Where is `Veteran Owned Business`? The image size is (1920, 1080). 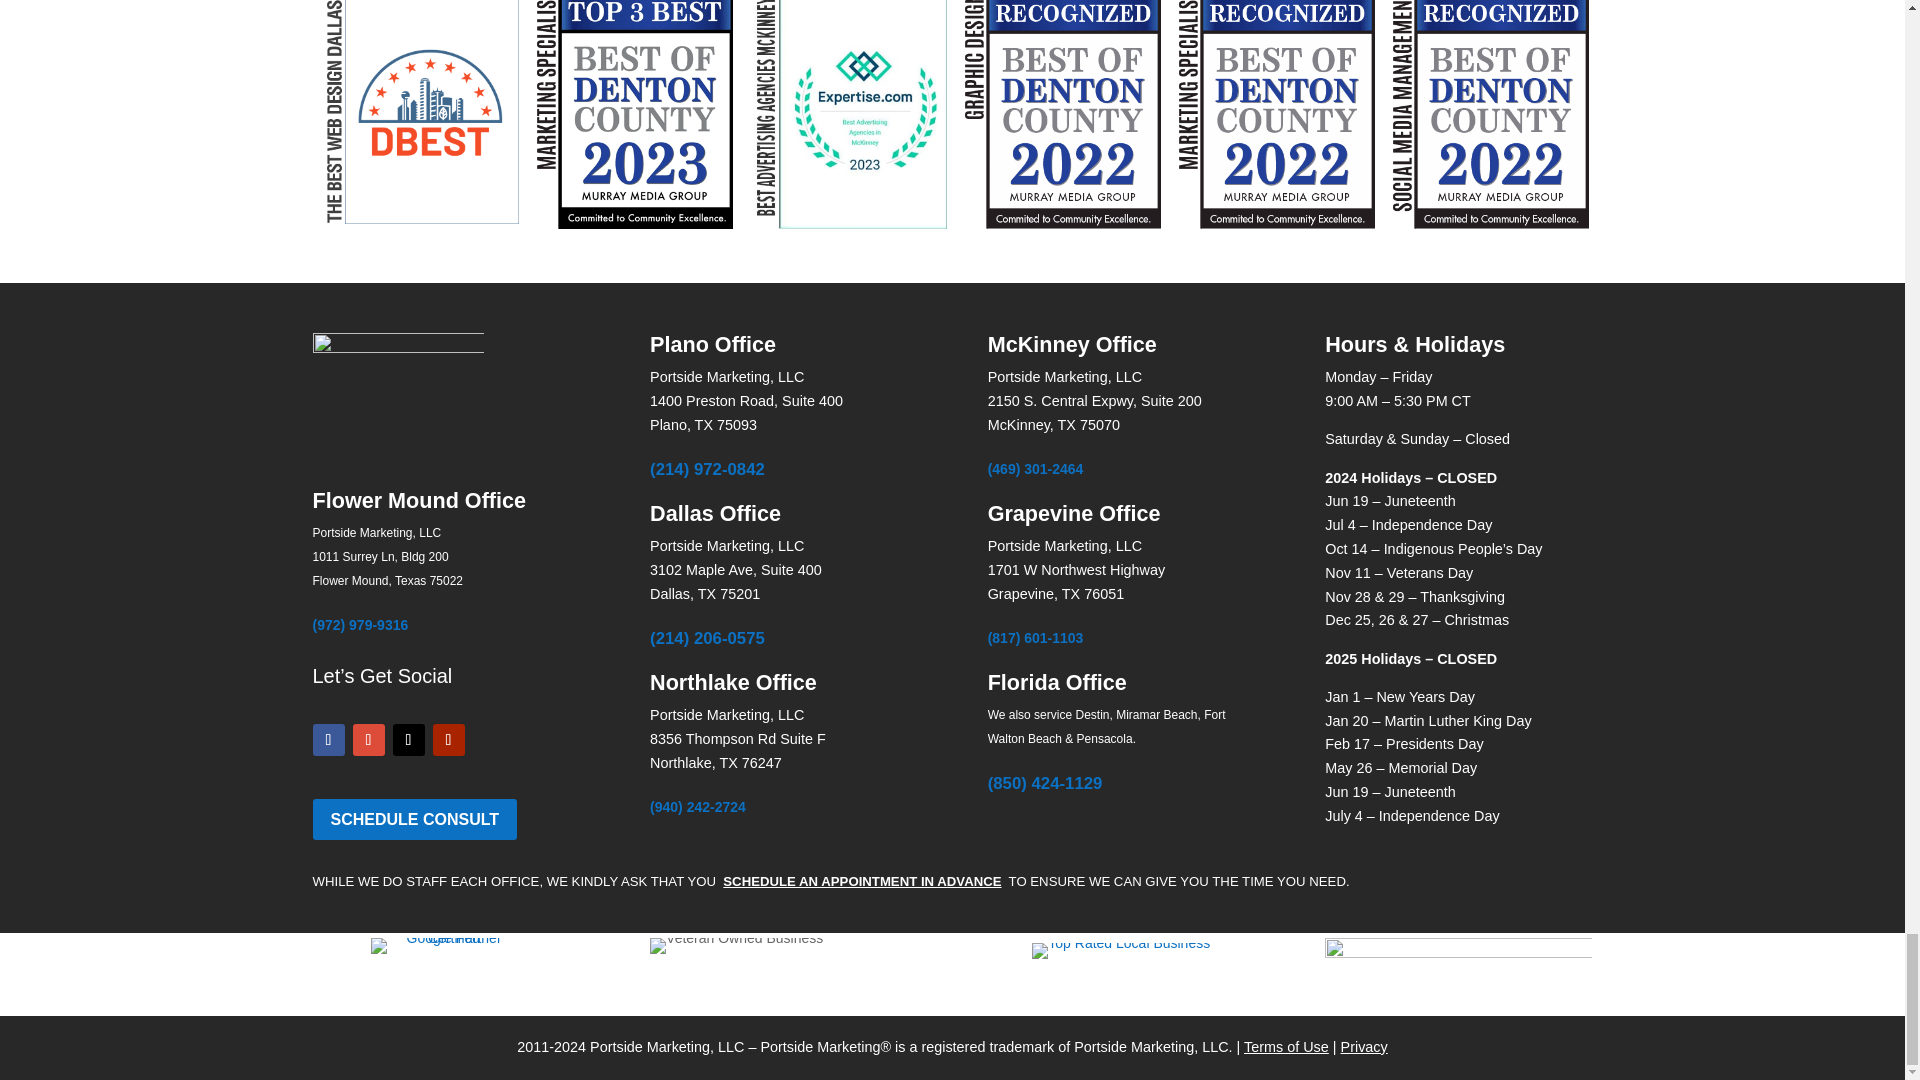
Veteran Owned Business is located at coordinates (736, 946).